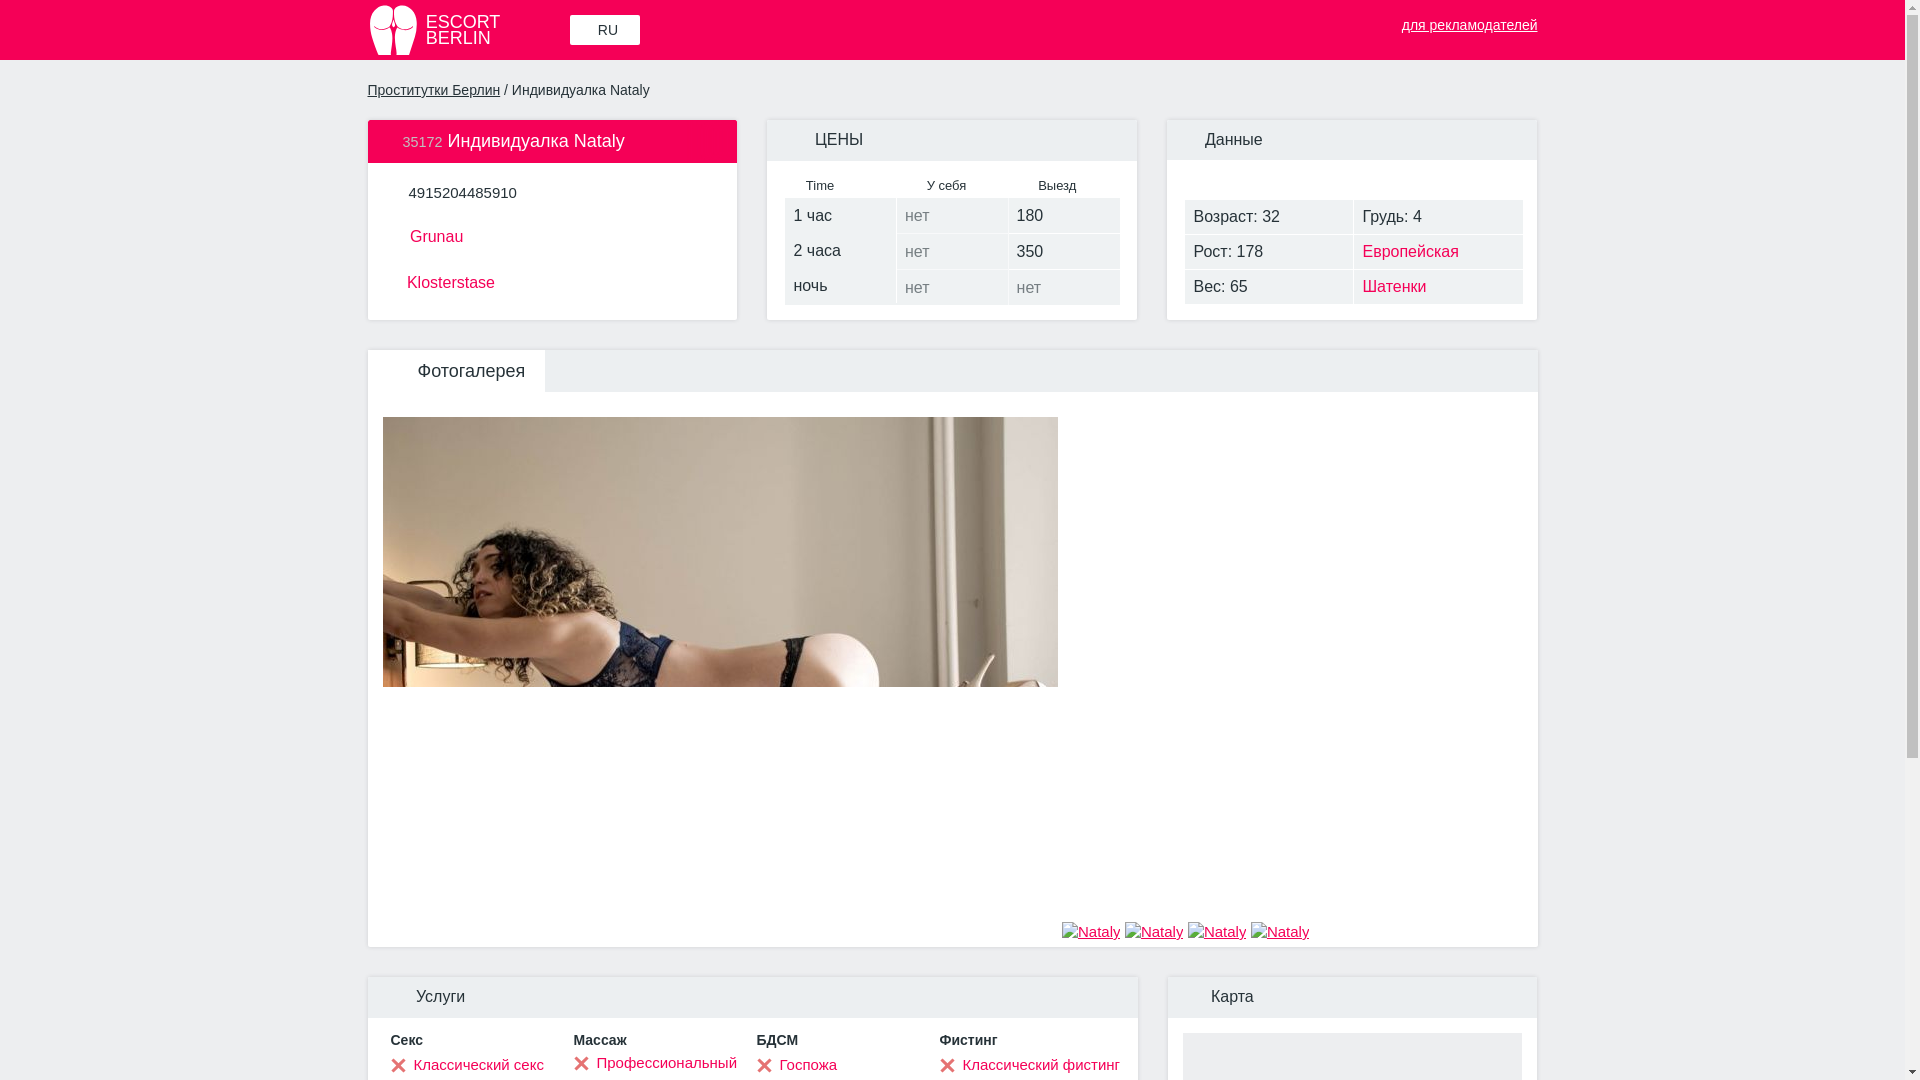  I want to click on 4915204485910, so click(467, 30).